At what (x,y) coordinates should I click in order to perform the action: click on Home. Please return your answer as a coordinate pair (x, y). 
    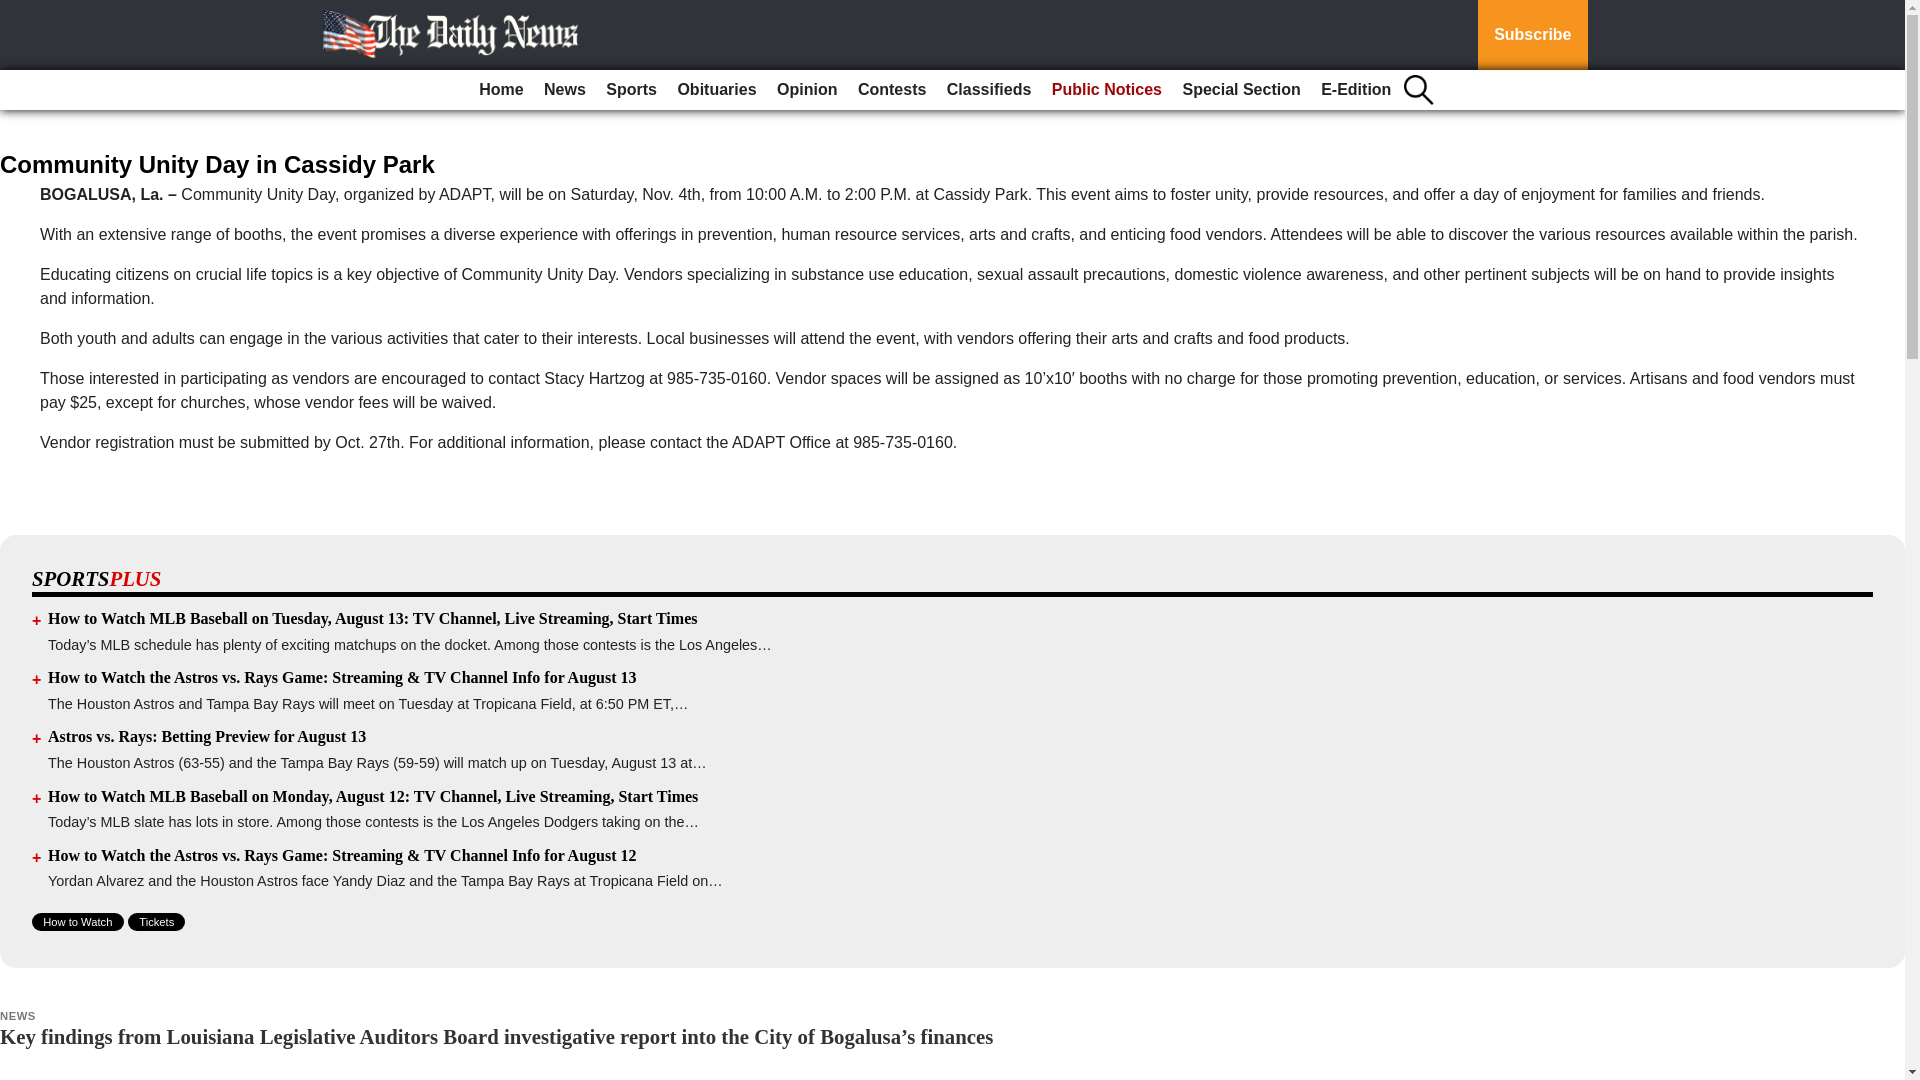
    Looking at the image, I should click on (500, 90).